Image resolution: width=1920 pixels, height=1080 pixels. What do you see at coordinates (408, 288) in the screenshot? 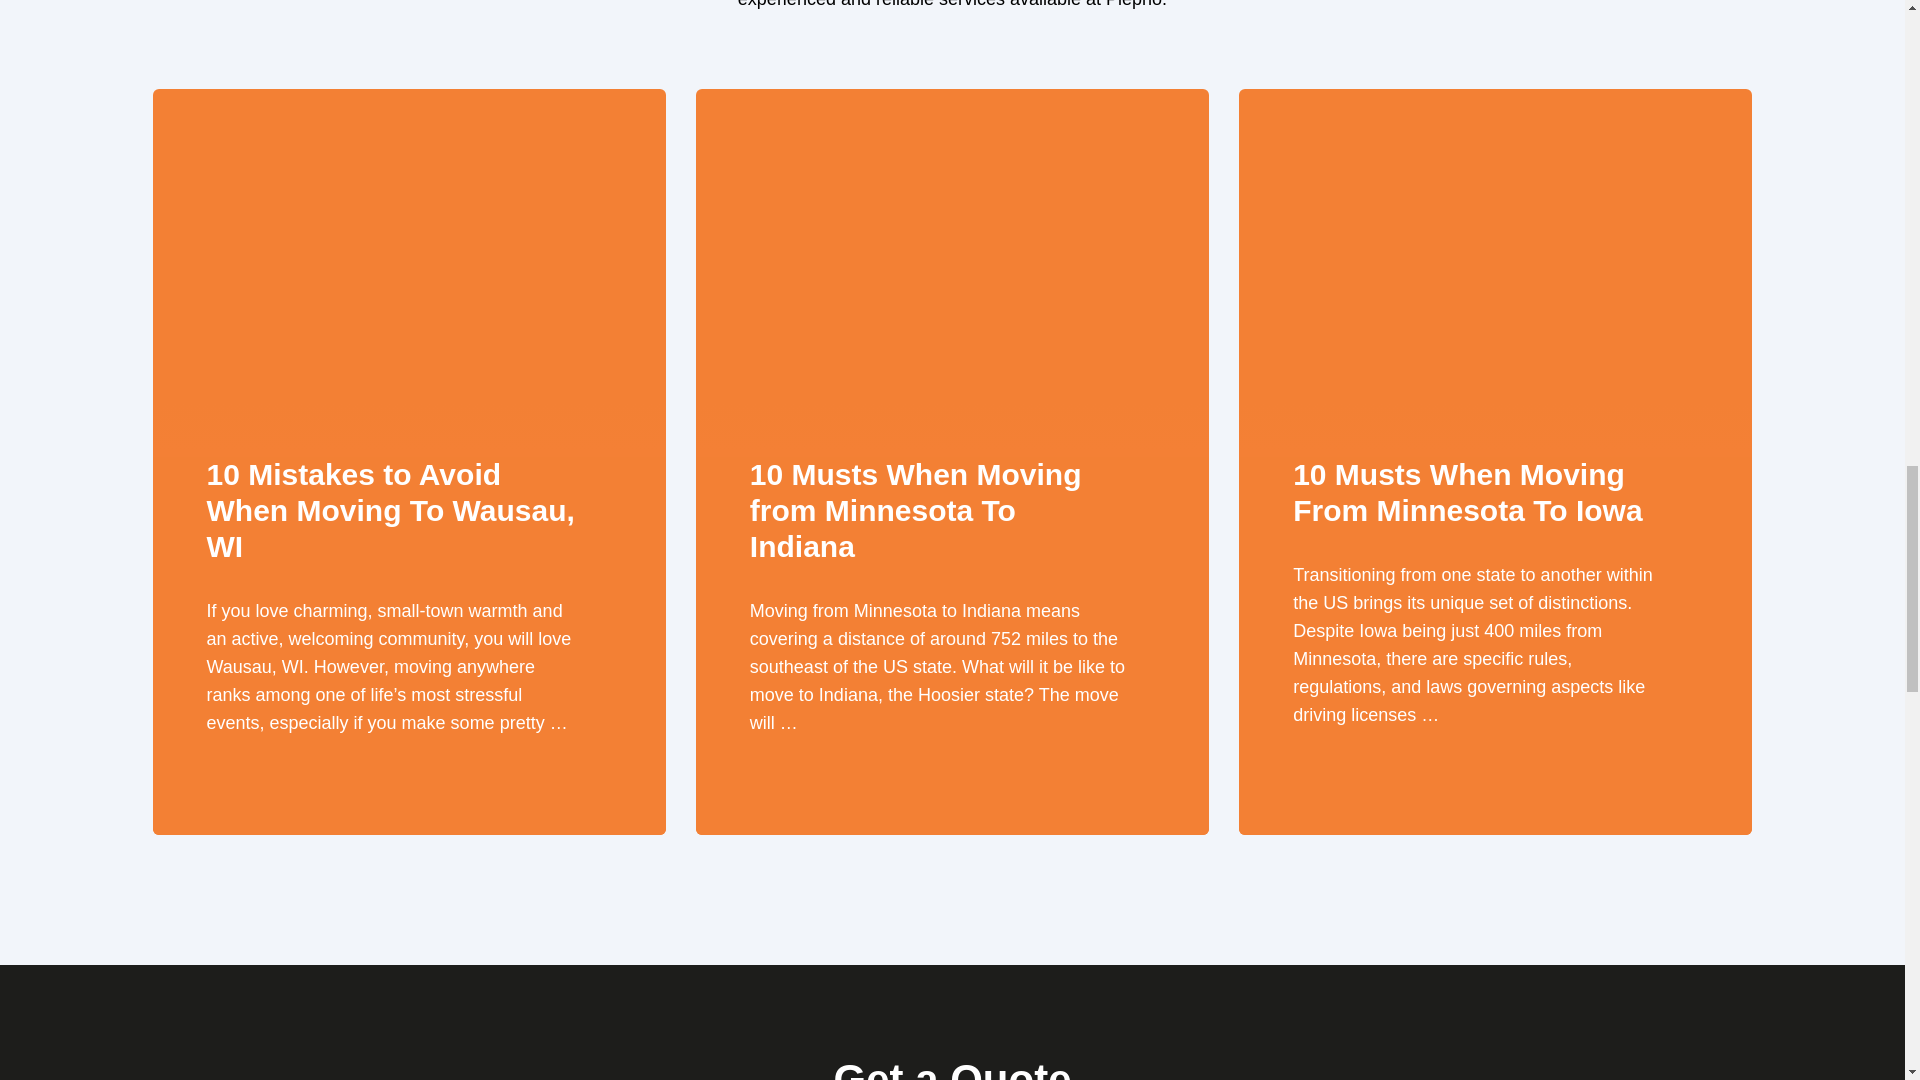
I see `10 Mistakes to Avoid When Moving To Wausau, WI` at bounding box center [408, 288].